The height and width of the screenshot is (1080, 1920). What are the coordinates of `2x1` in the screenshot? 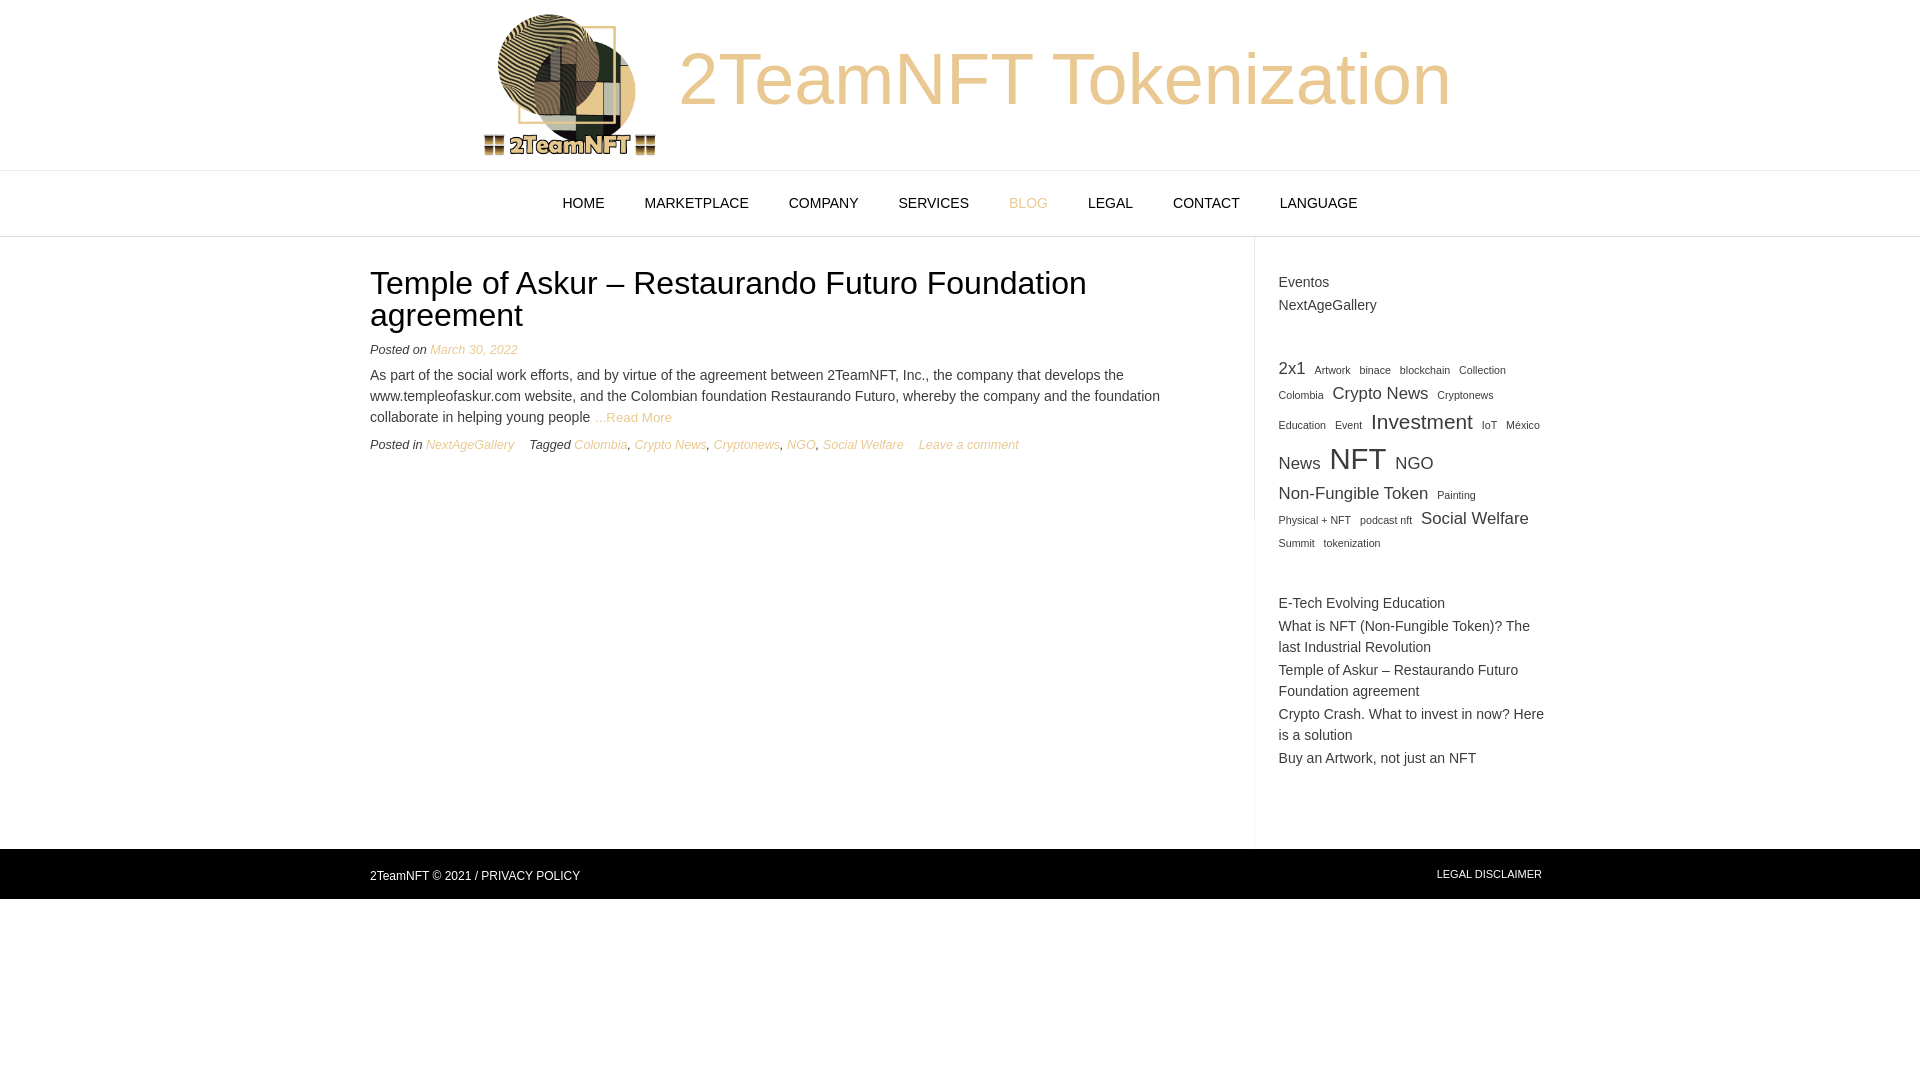 It's located at (1292, 368).